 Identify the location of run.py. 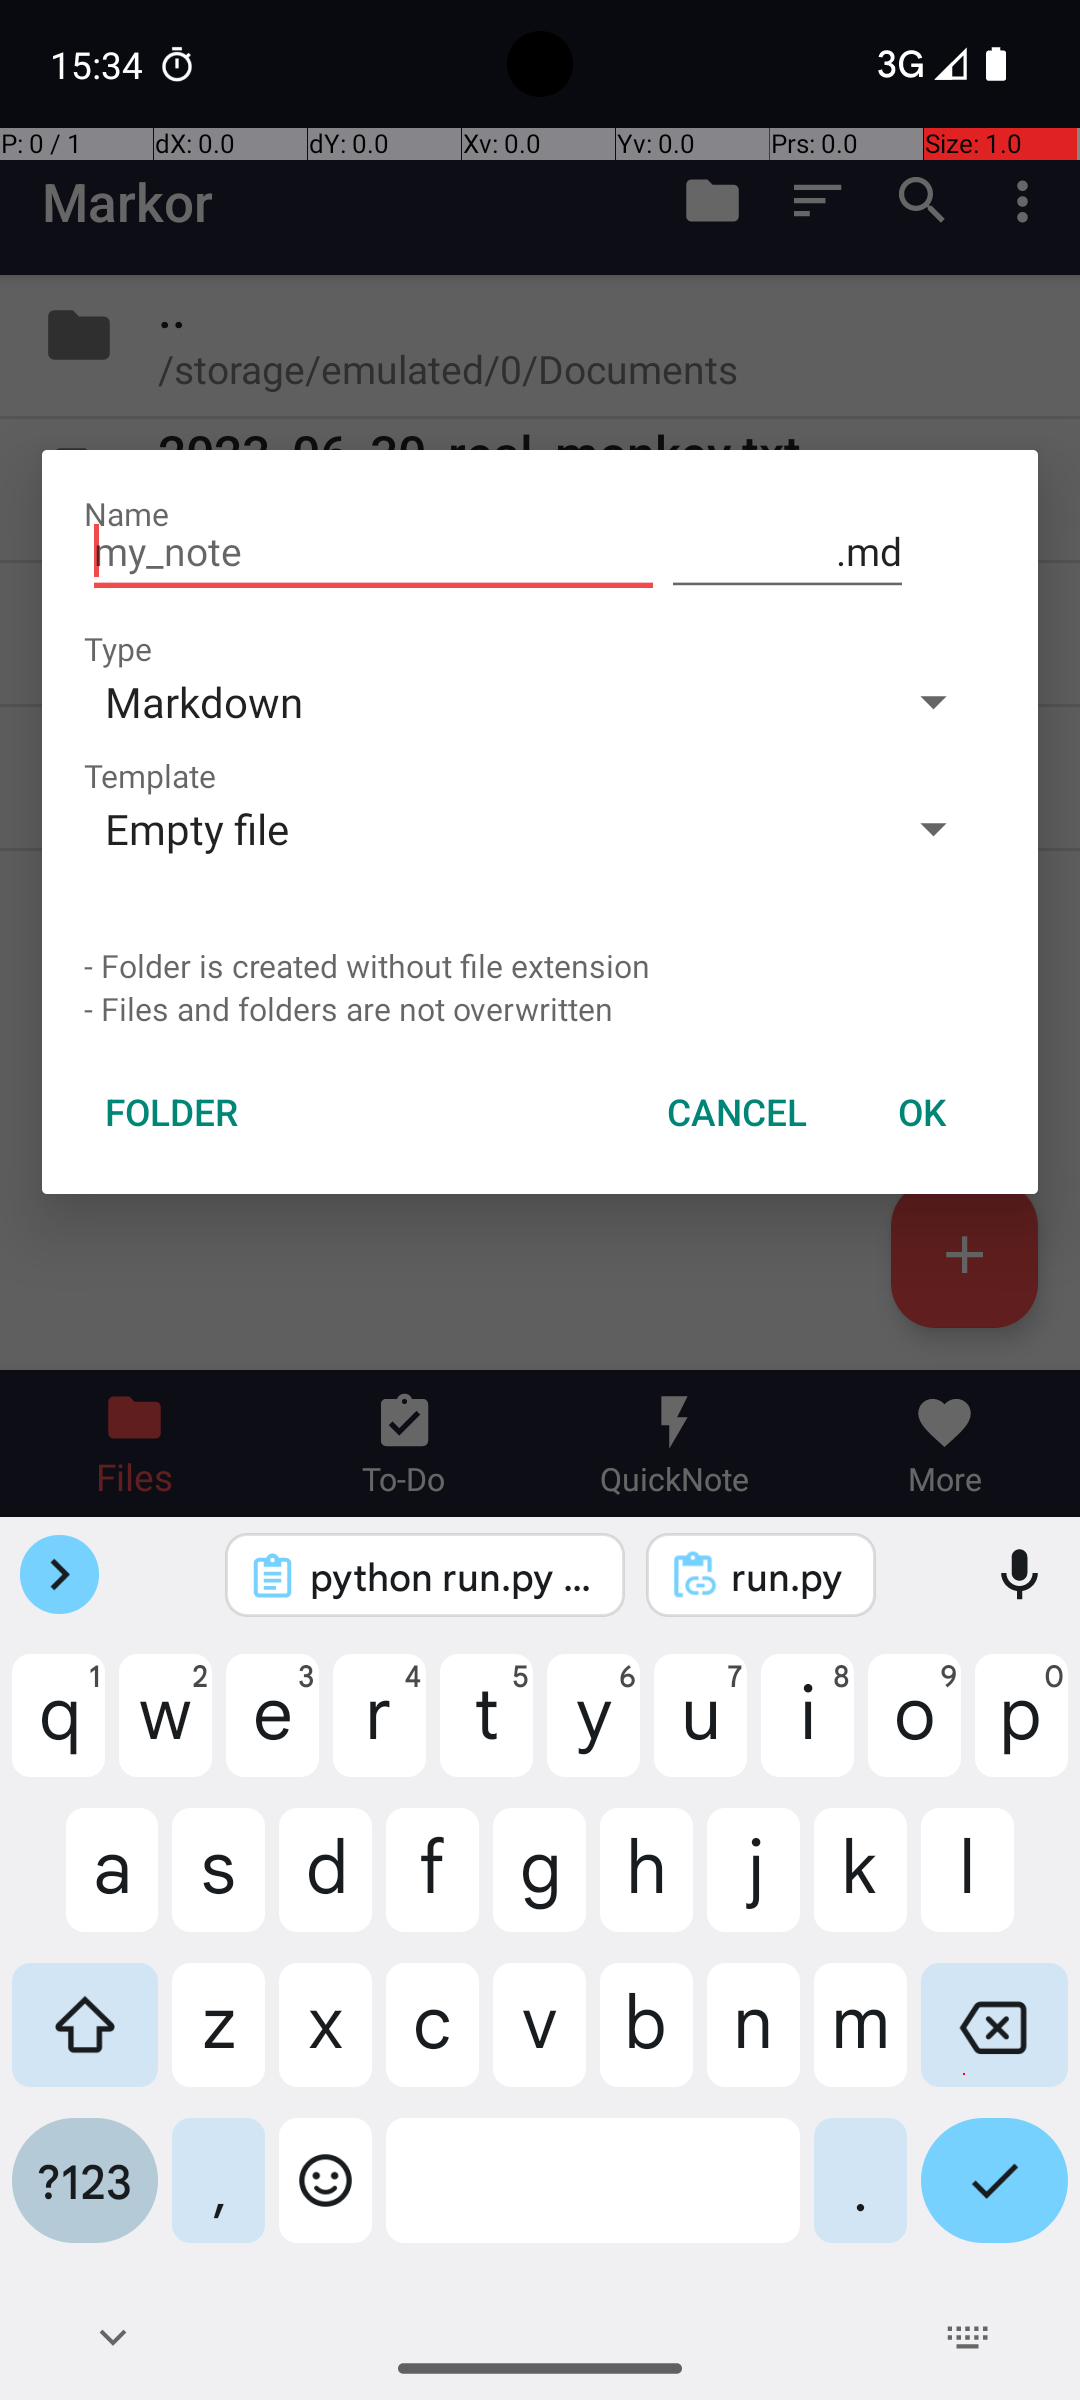
(788, 1576).